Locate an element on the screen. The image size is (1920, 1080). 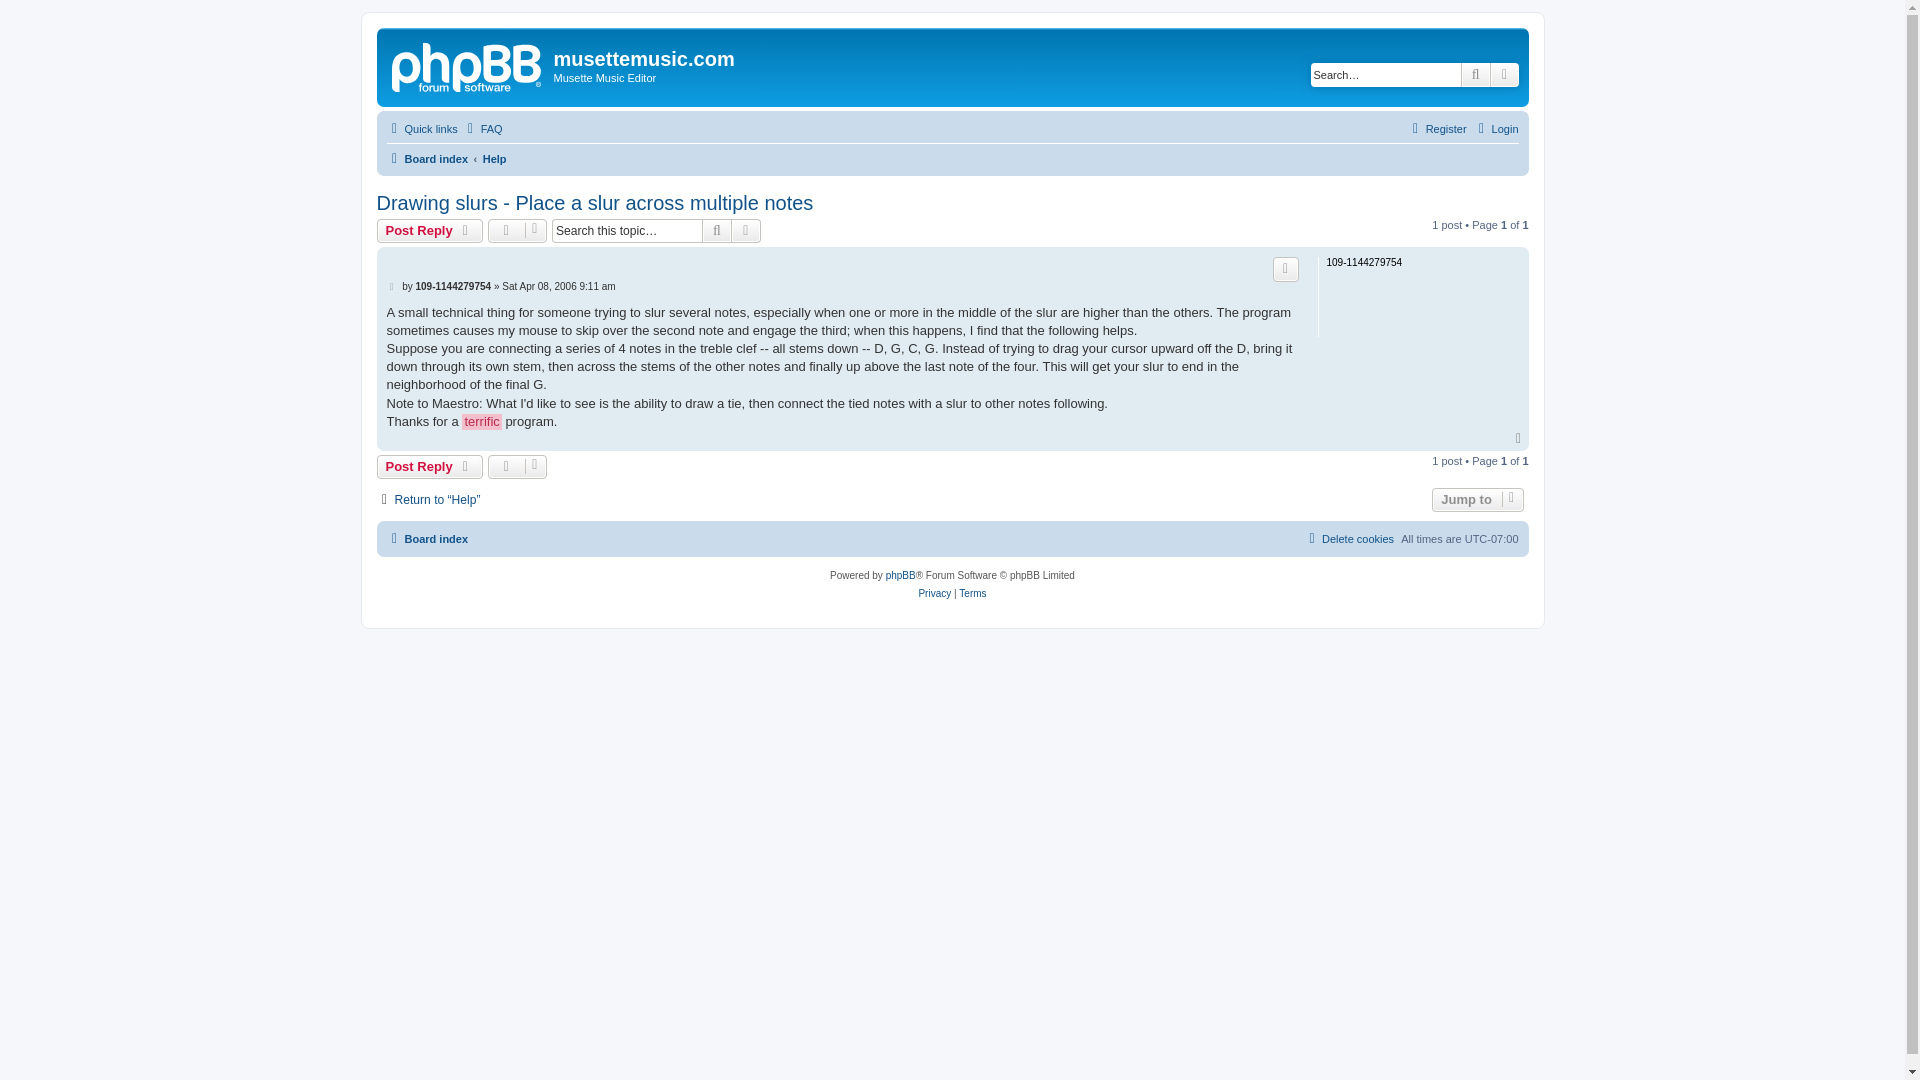
Quote is located at coordinates (1286, 268).